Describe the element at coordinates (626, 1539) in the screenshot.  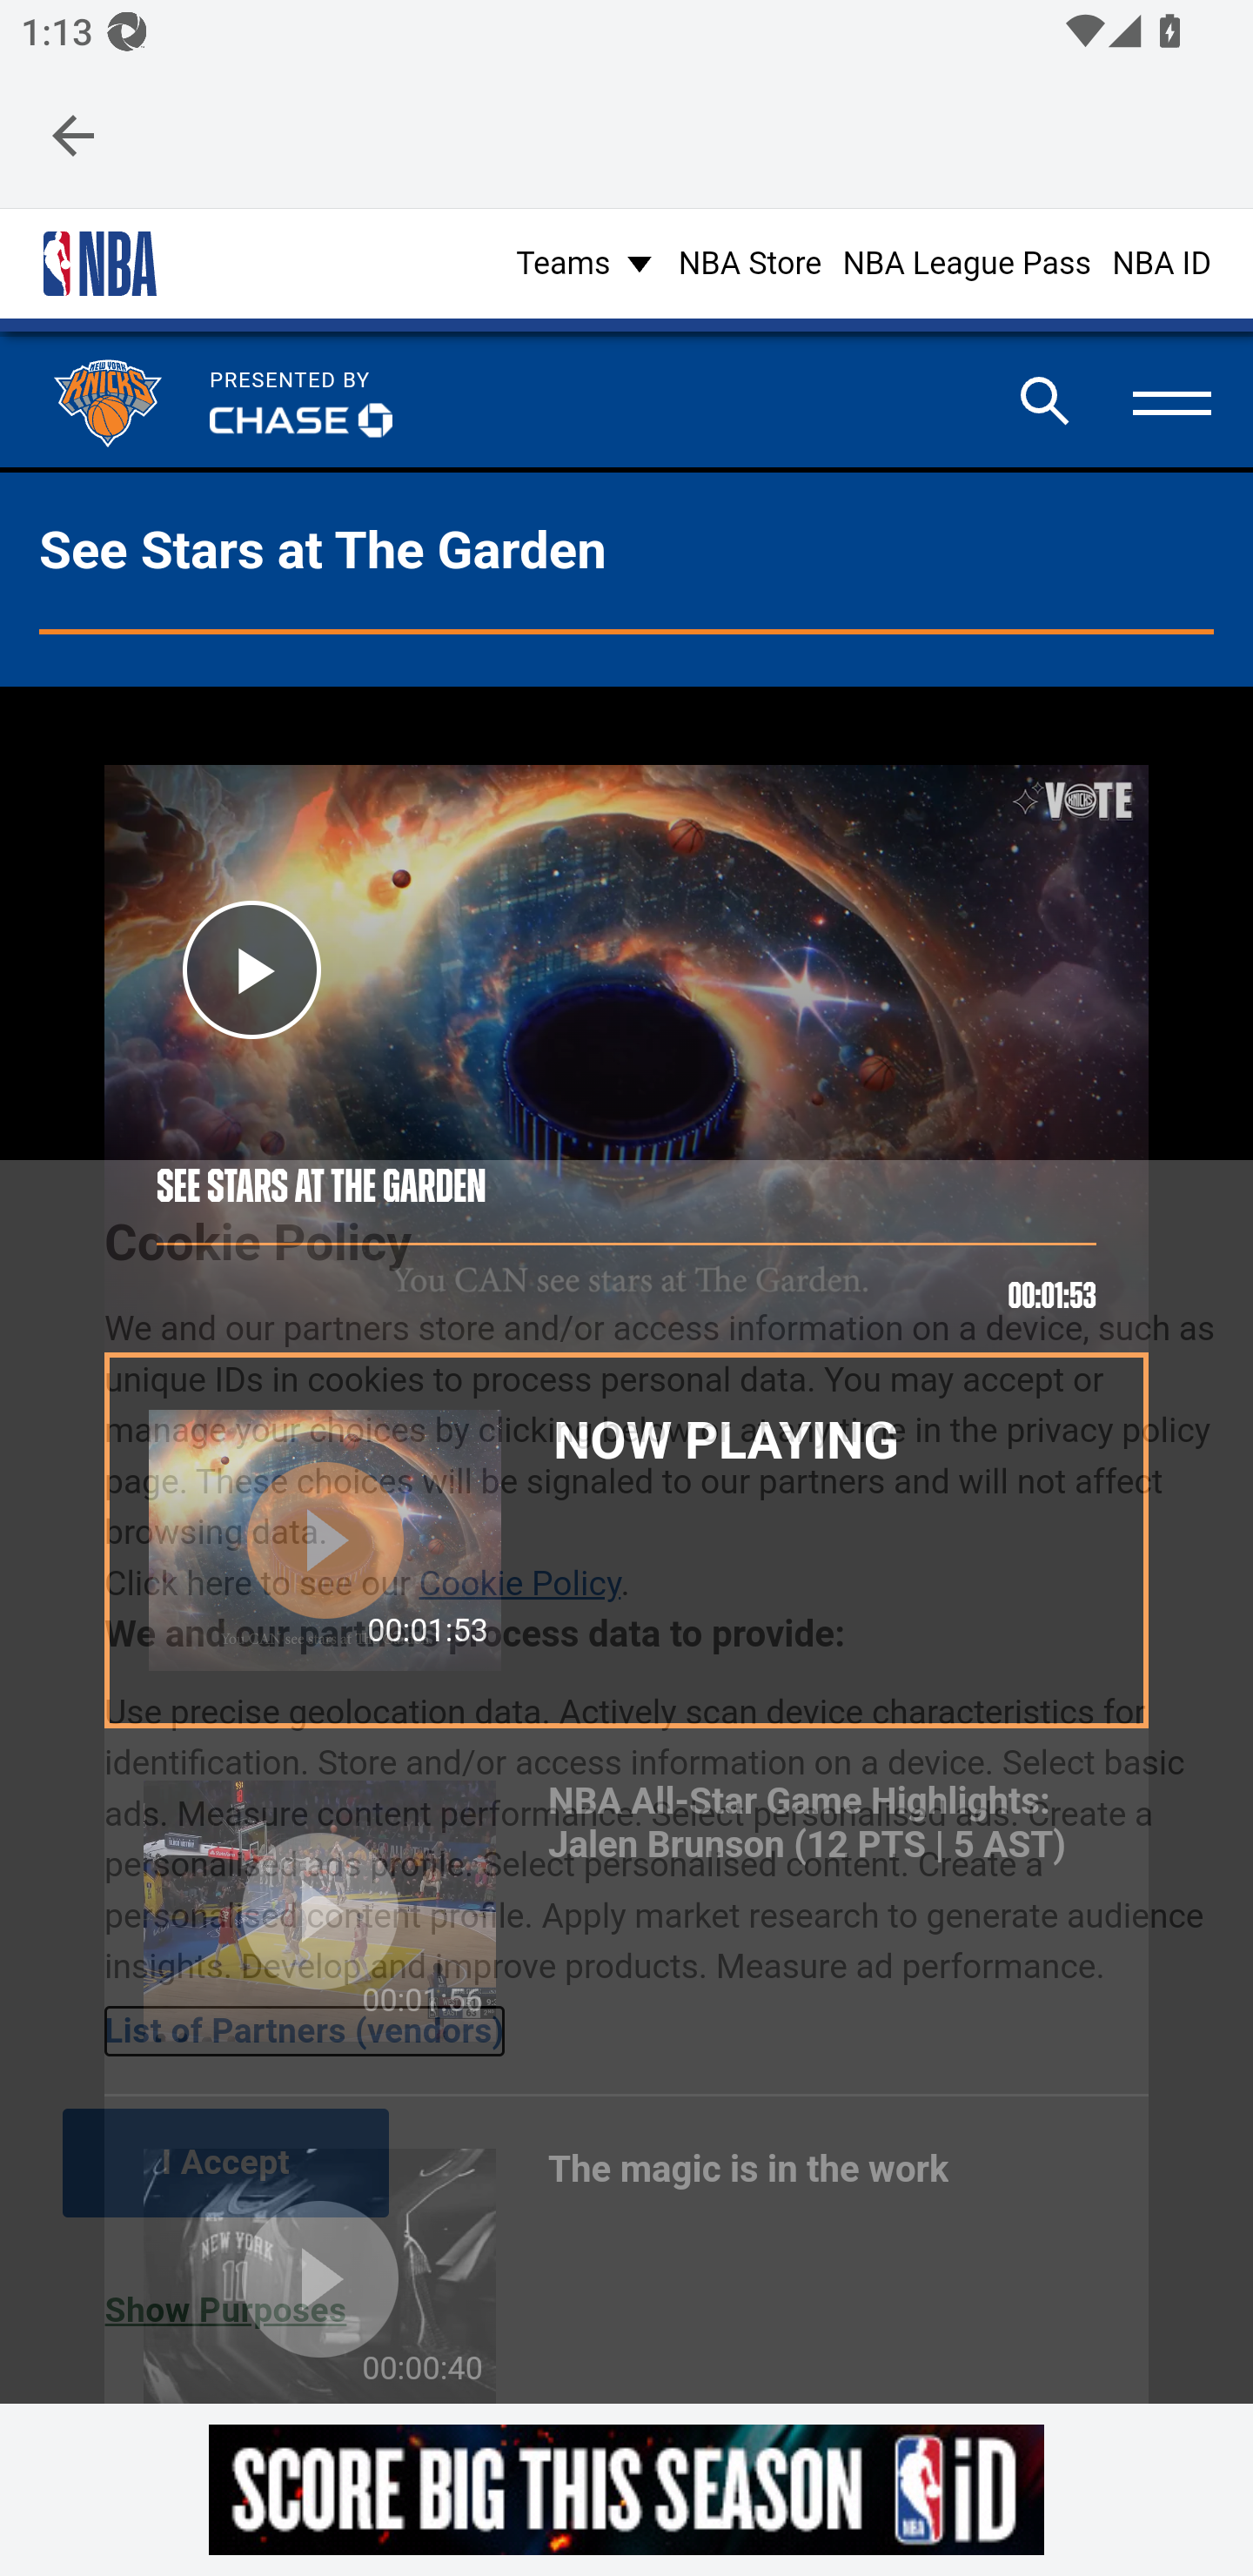
I see `Select video See Stars at The Garden` at that location.